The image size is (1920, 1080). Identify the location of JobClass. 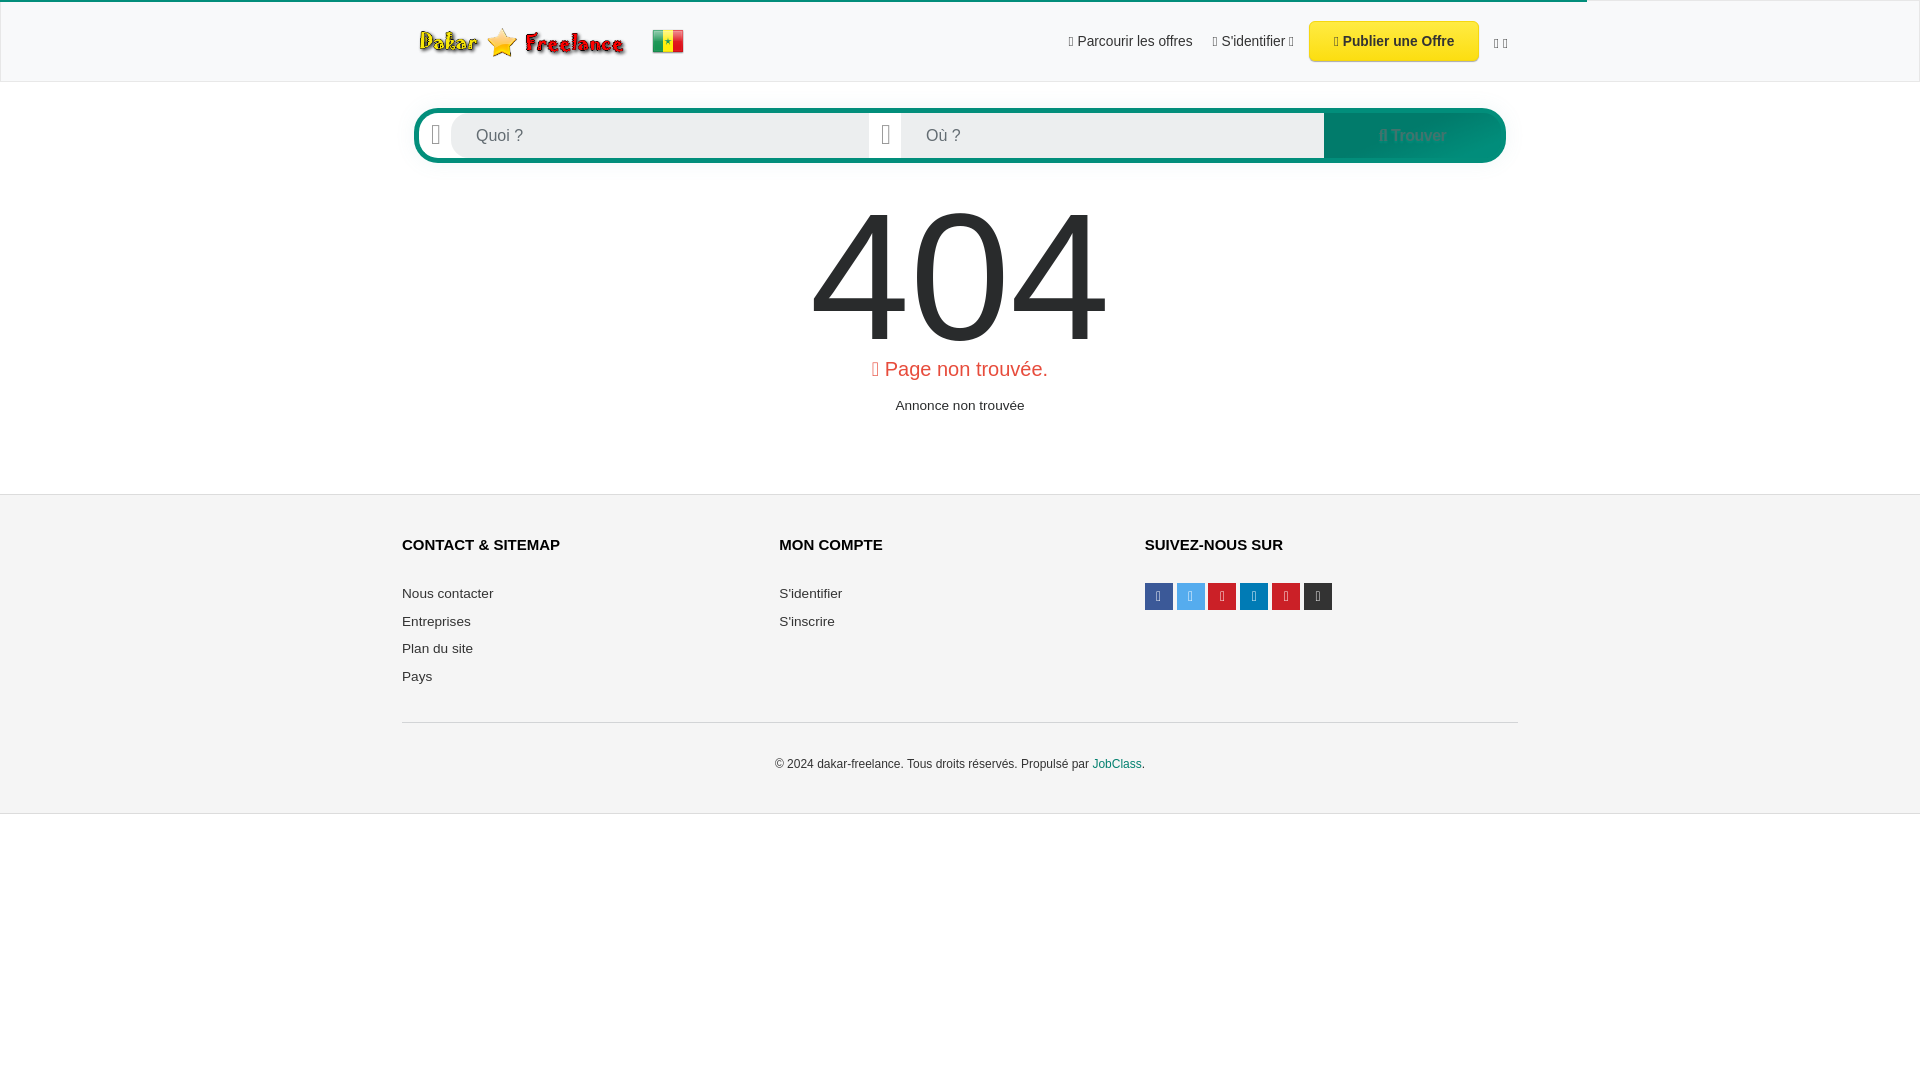
(1116, 764).